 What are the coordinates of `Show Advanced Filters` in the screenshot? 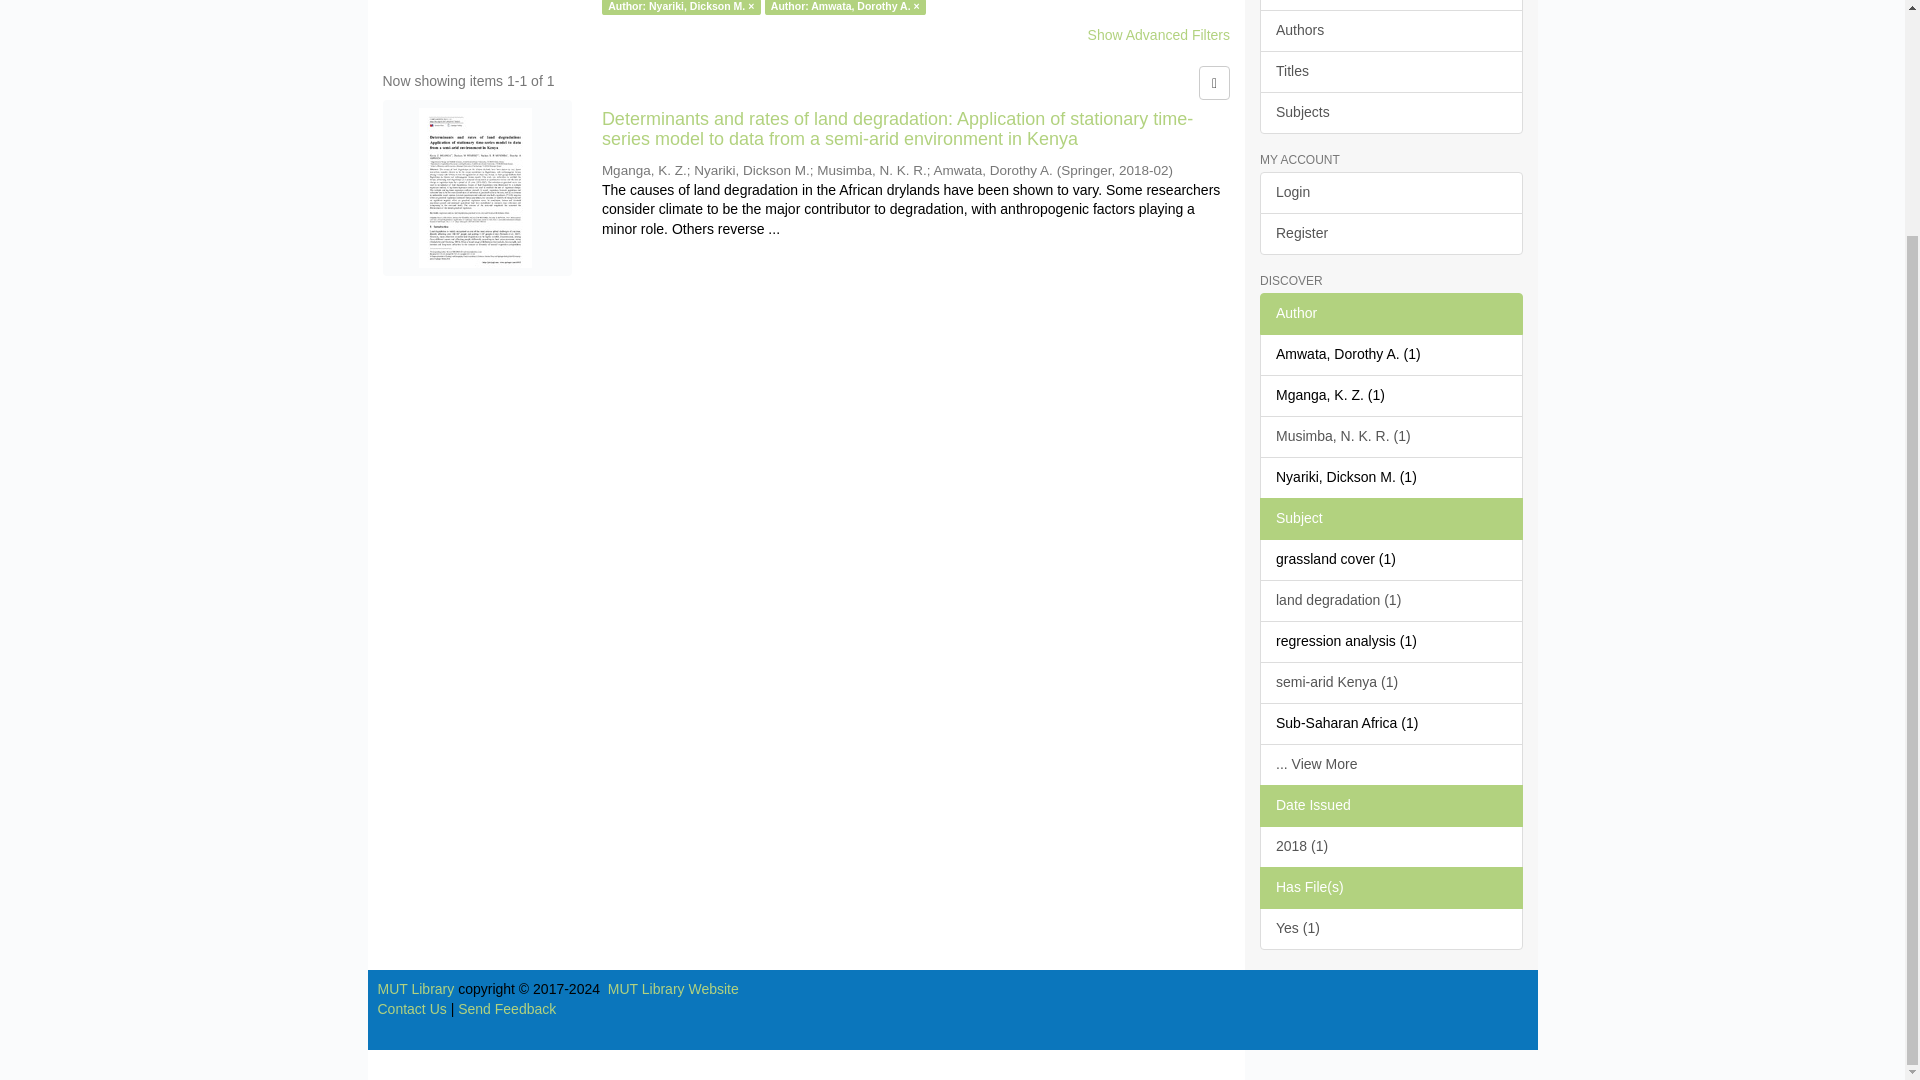 It's located at (1159, 35).